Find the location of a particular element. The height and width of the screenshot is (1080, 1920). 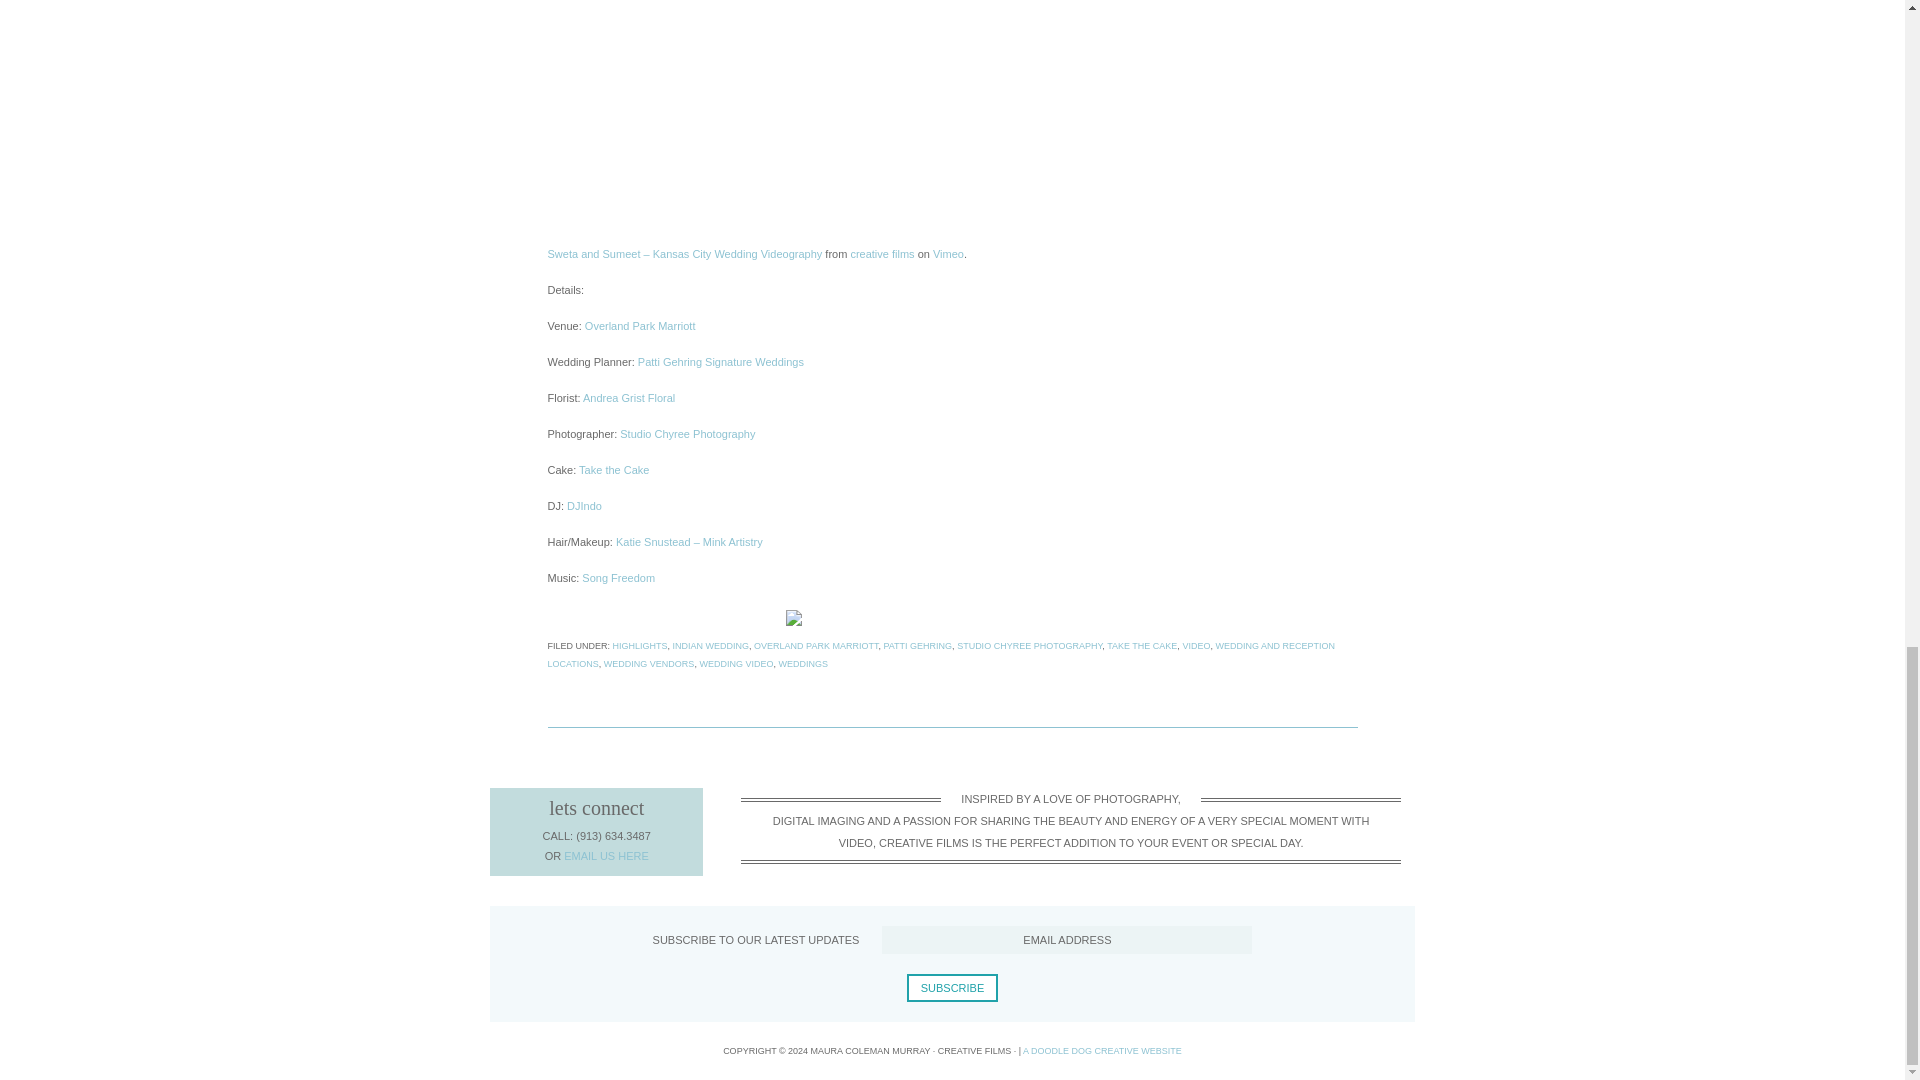

creative films is located at coordinates (882, 254).